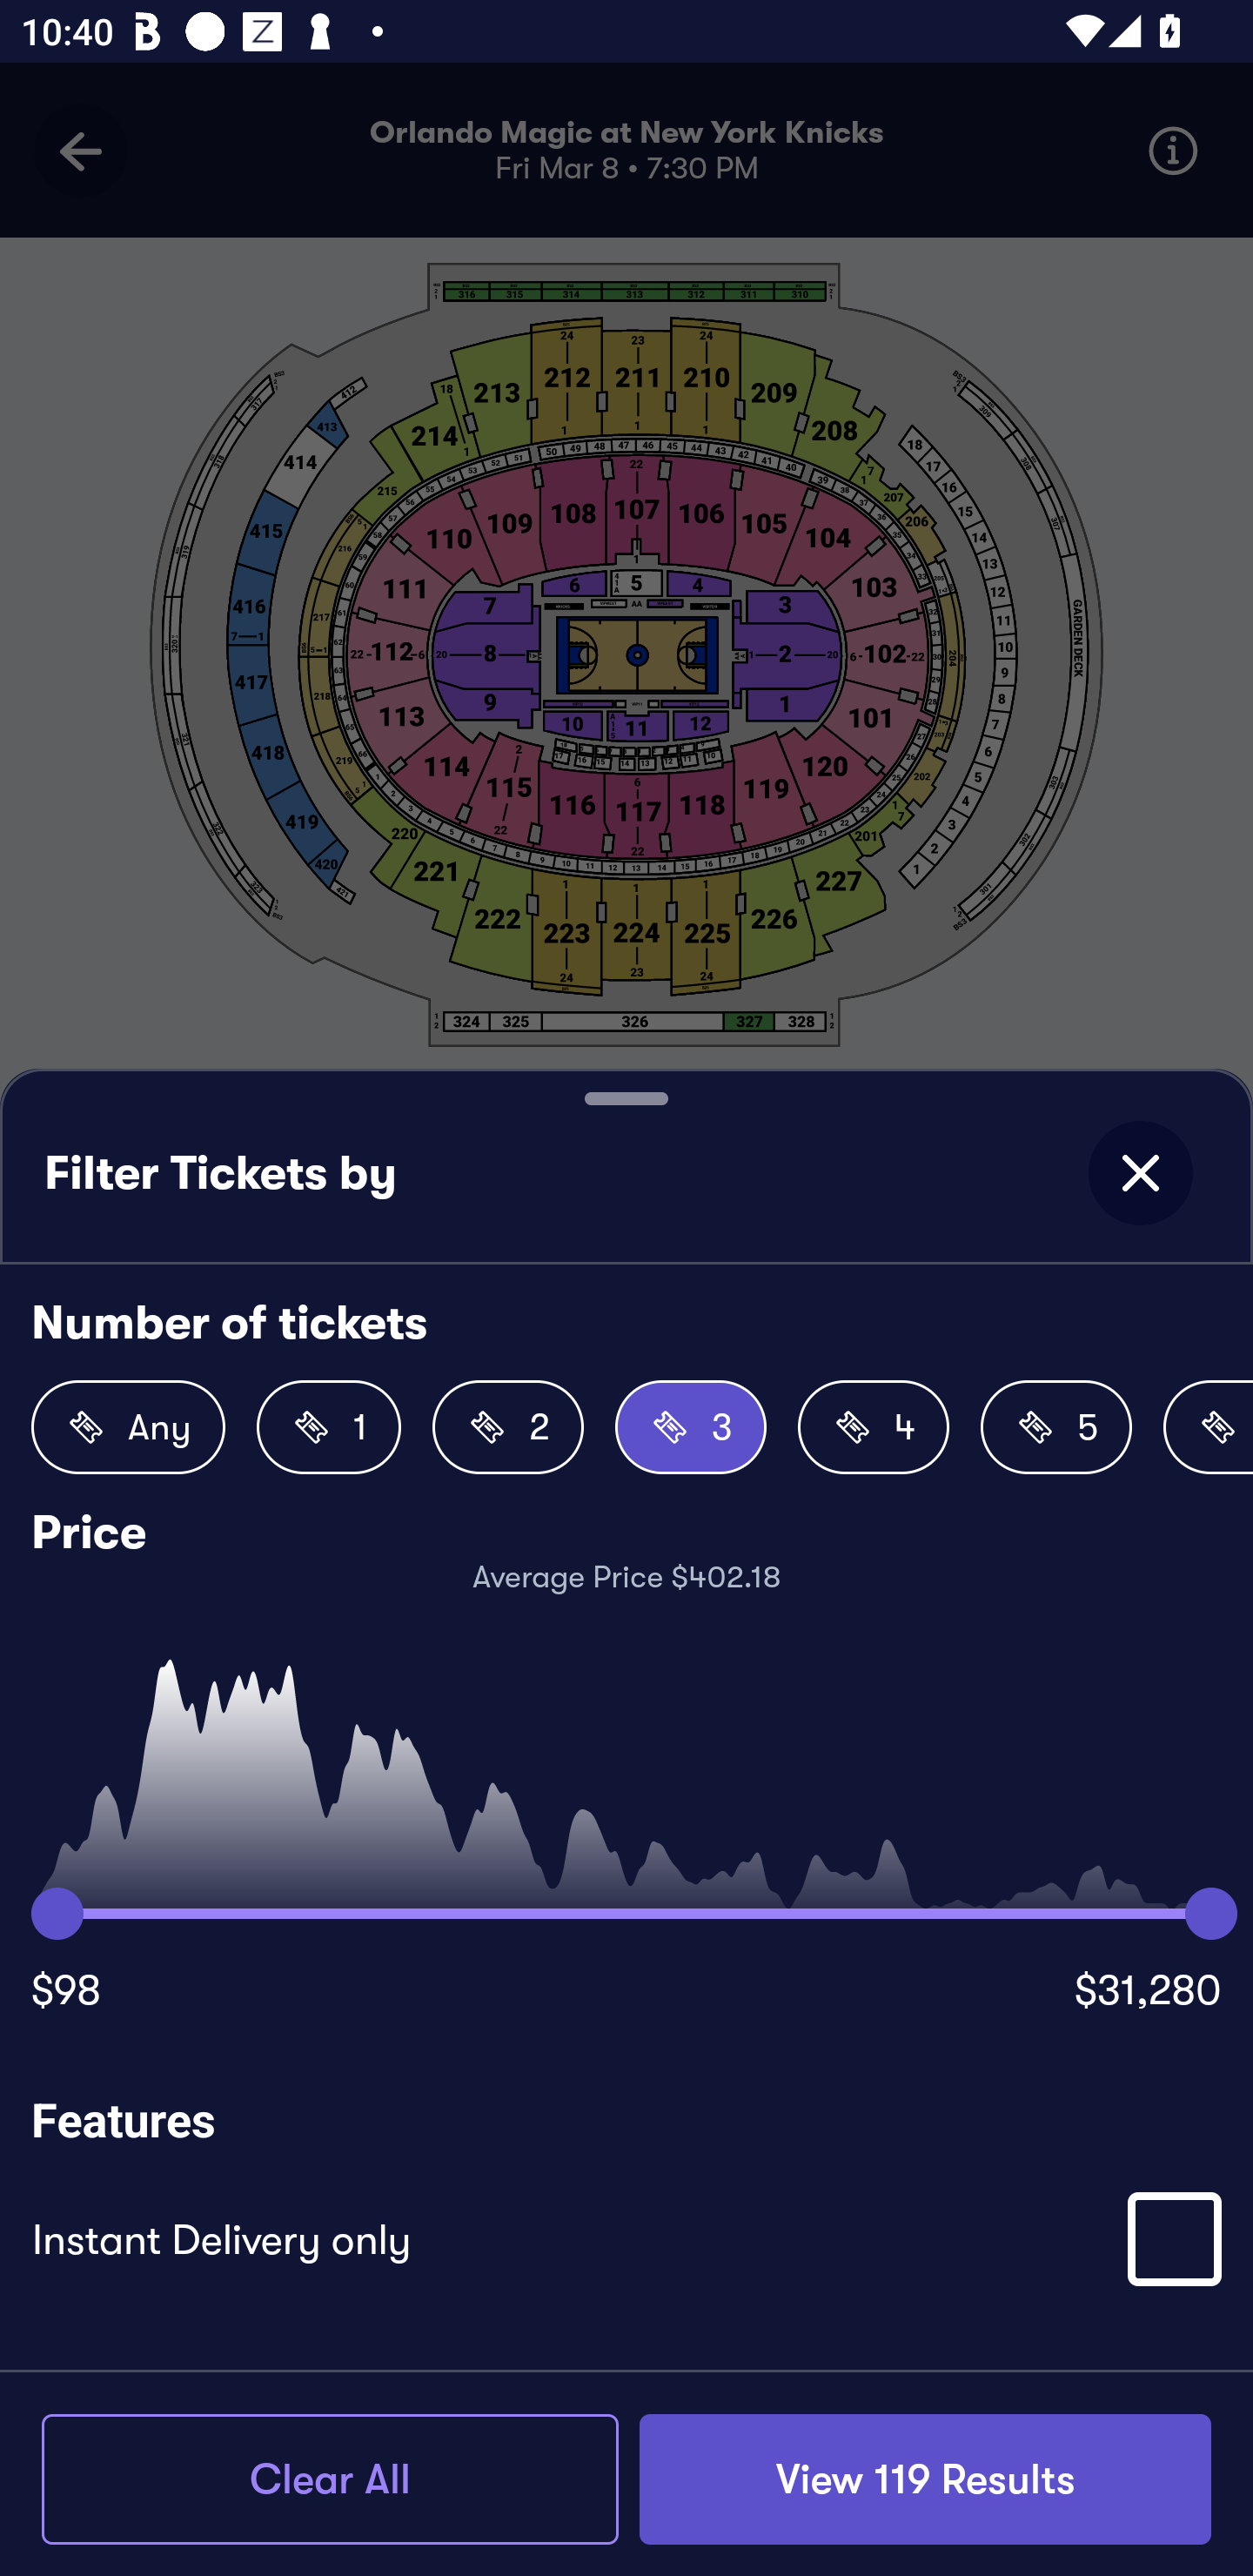 This screenshot has width=1253, height=2576. I want to click on Any, so click(129, 1427).